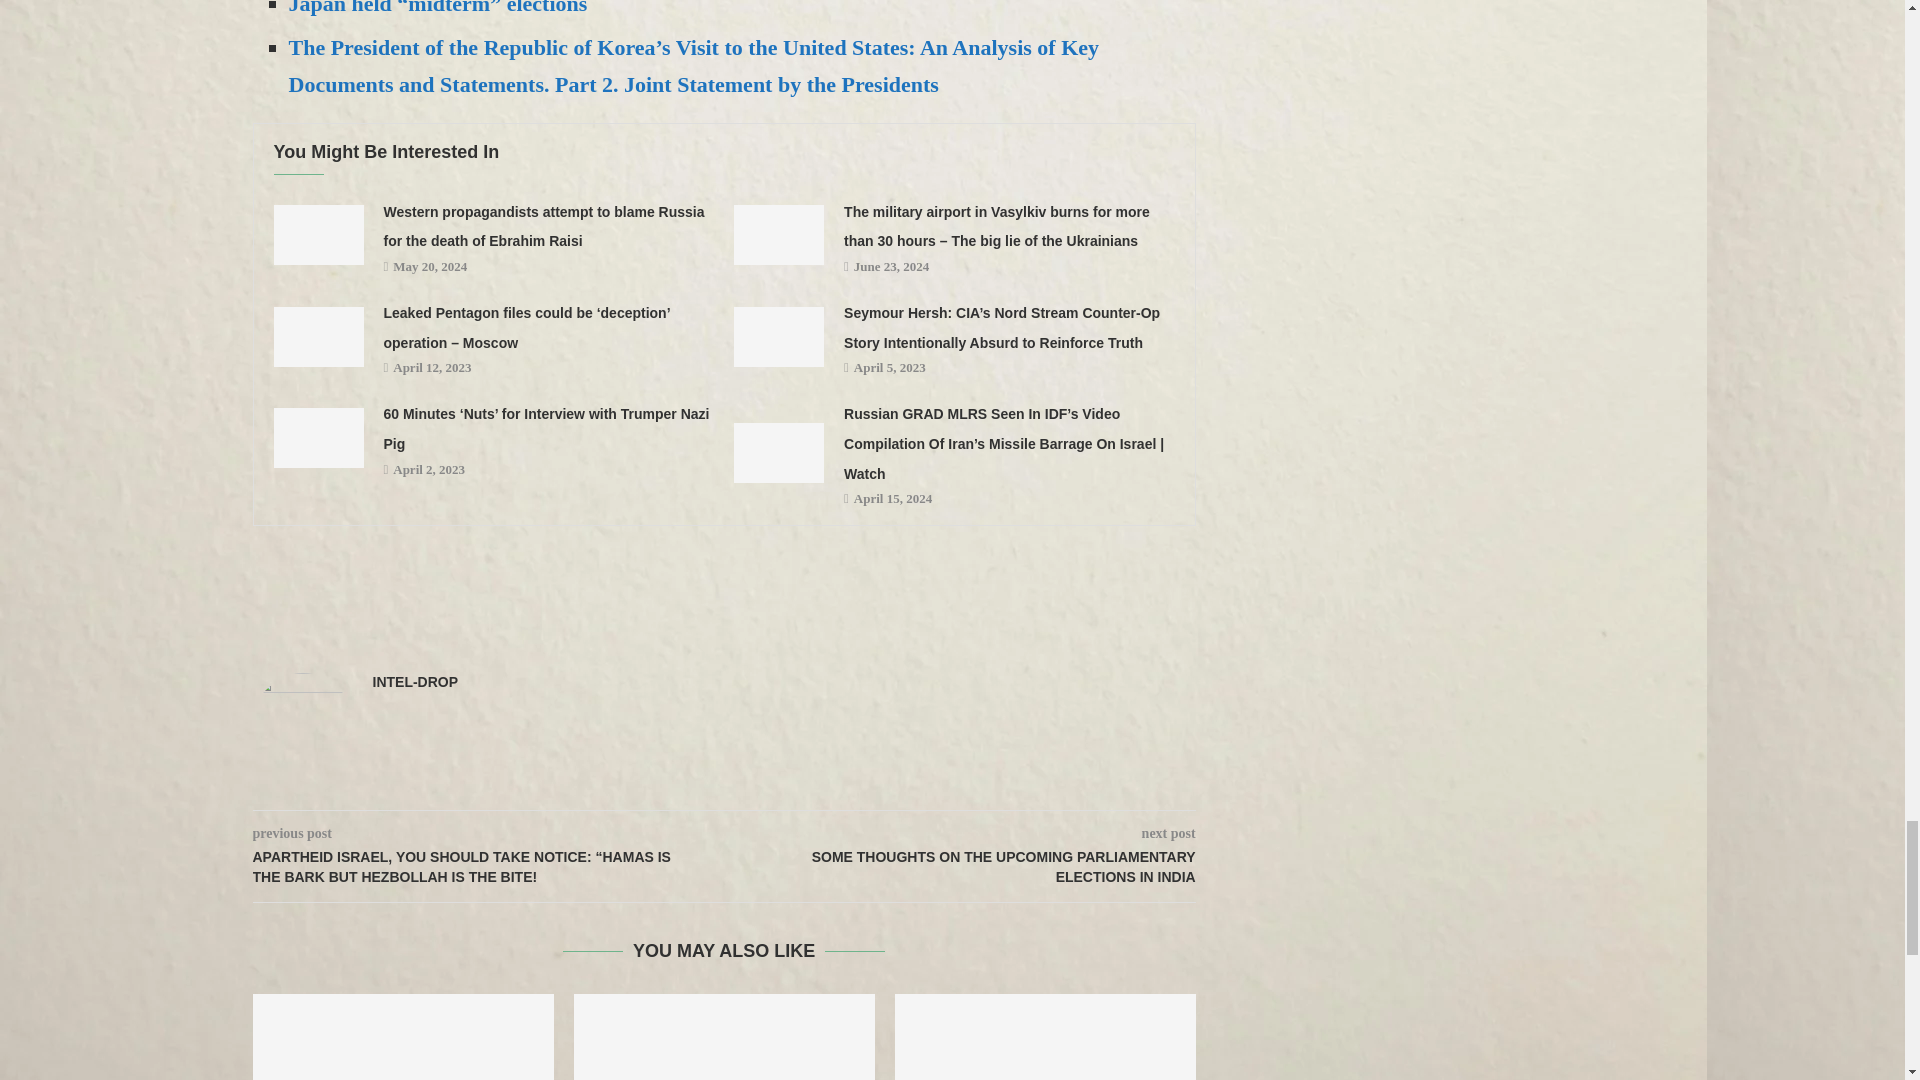 The width and height of the screenshot is (1920, 1080). What do you see at coordinates (415, 682) in the screenshot?
I see `Author INTEL-DROP` at bounding box center [415, 682].